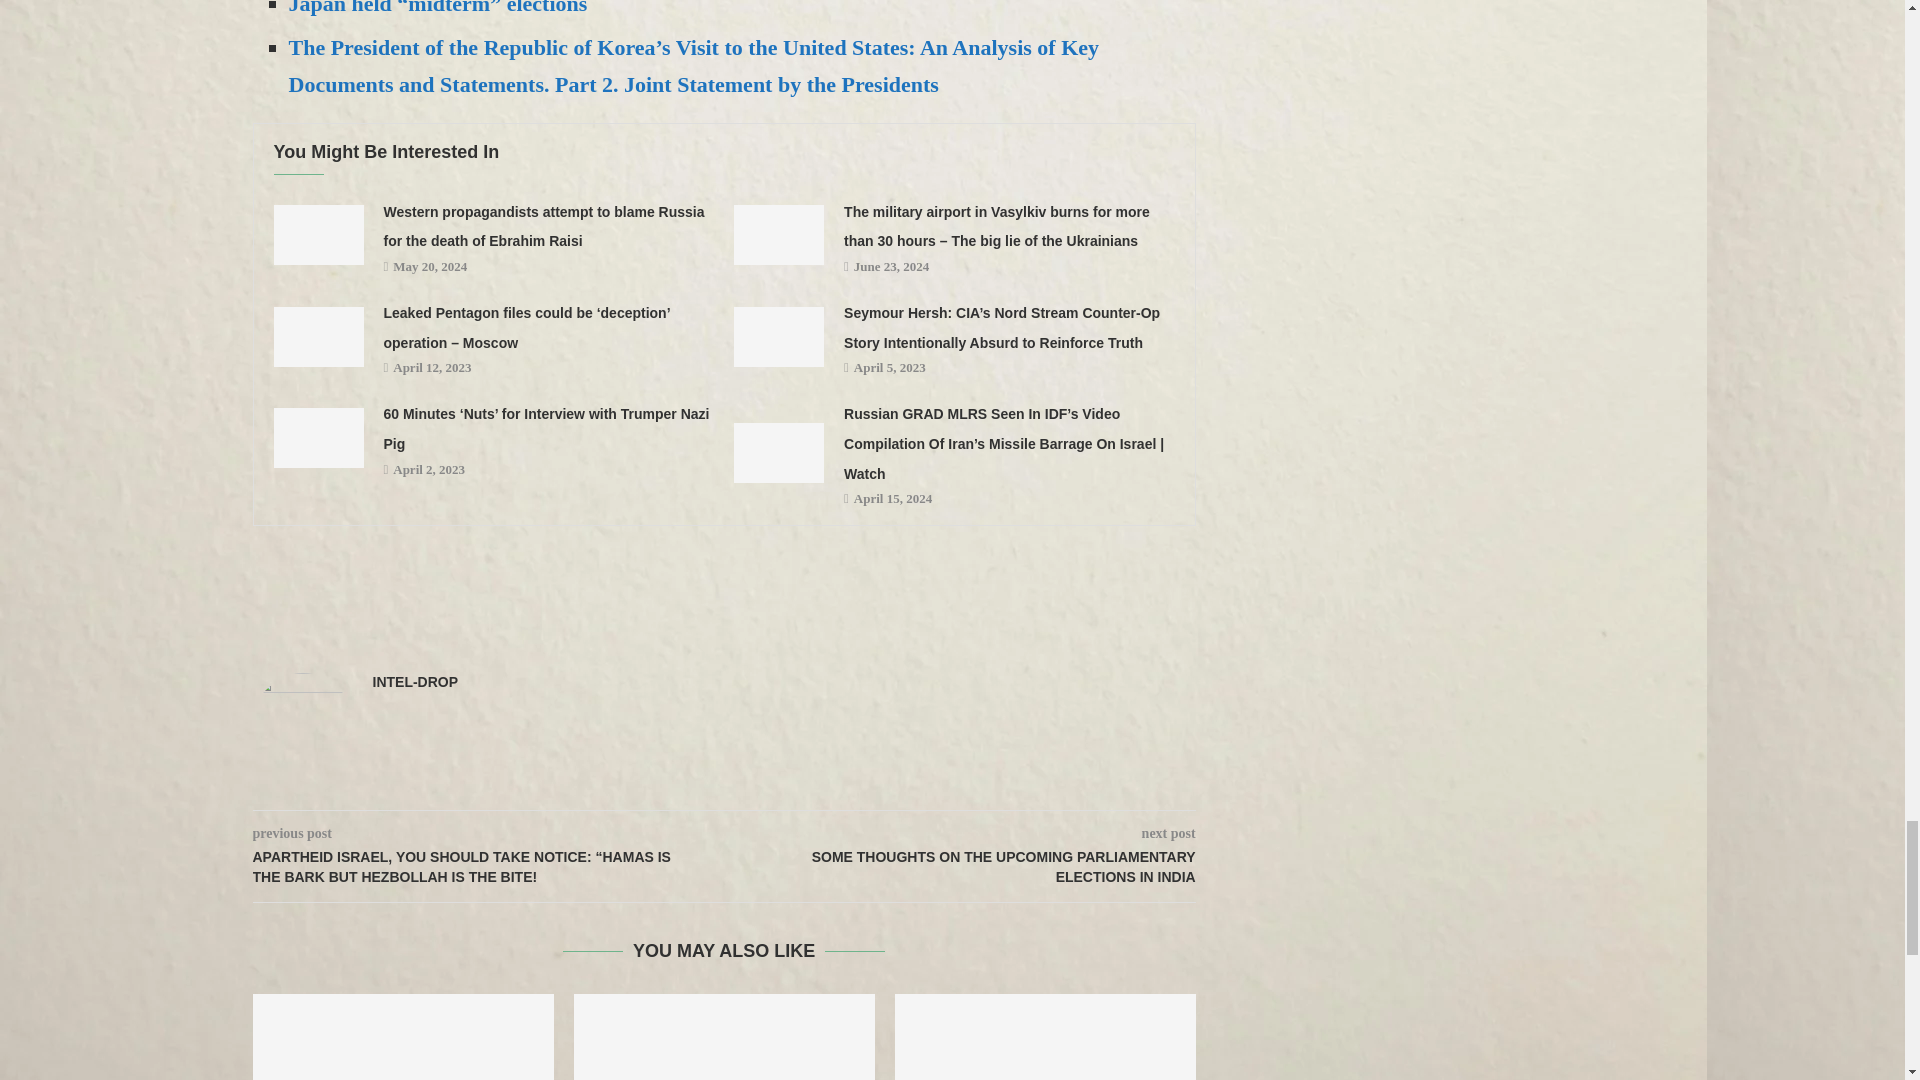 The width and height of the screenshot is (1920, 1080). What do you see at coordinates (415, 682) in the screenshot?
I see `Author INTEL-DROP` at bounding box center [415, 682].